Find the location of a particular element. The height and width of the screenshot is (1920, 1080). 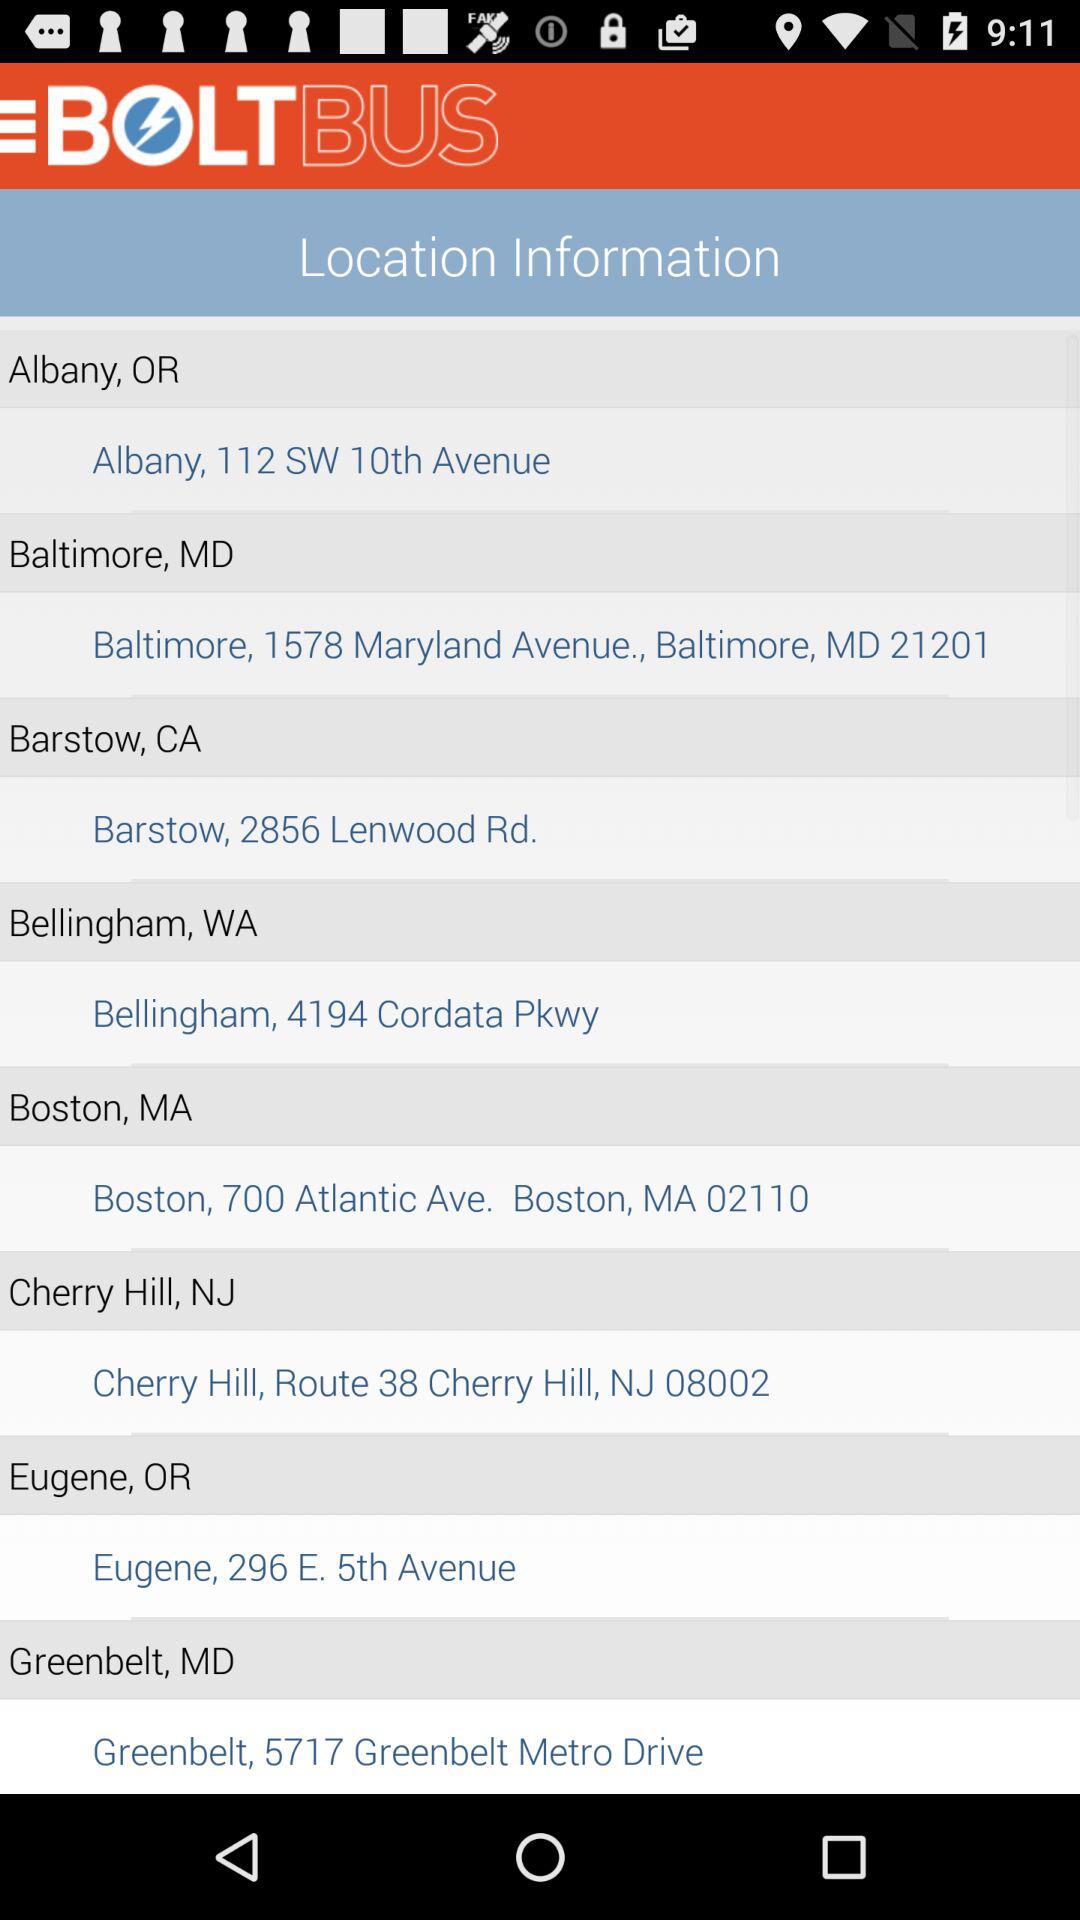

click app below the barstow 2856 lenwood item is located at coordinates (540, 880).